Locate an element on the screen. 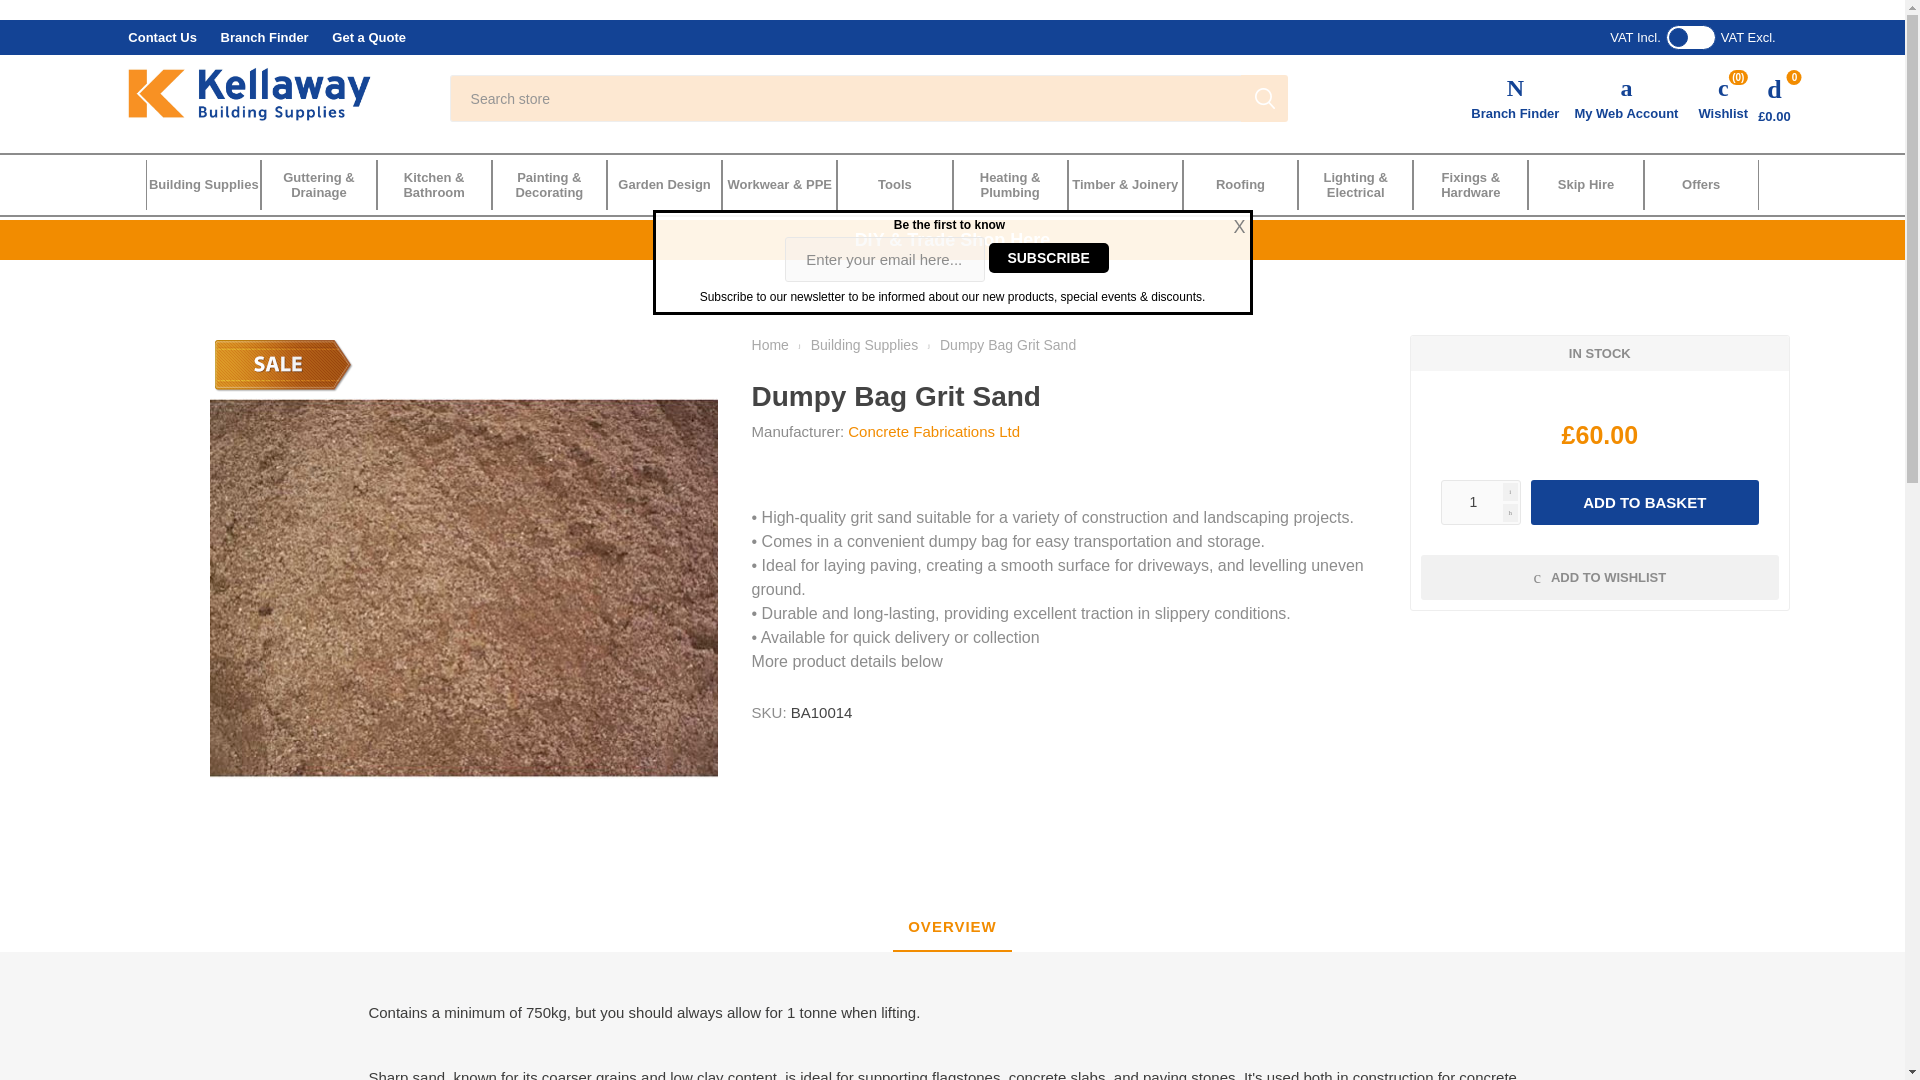  Search is located at coordinates (1264, 98).